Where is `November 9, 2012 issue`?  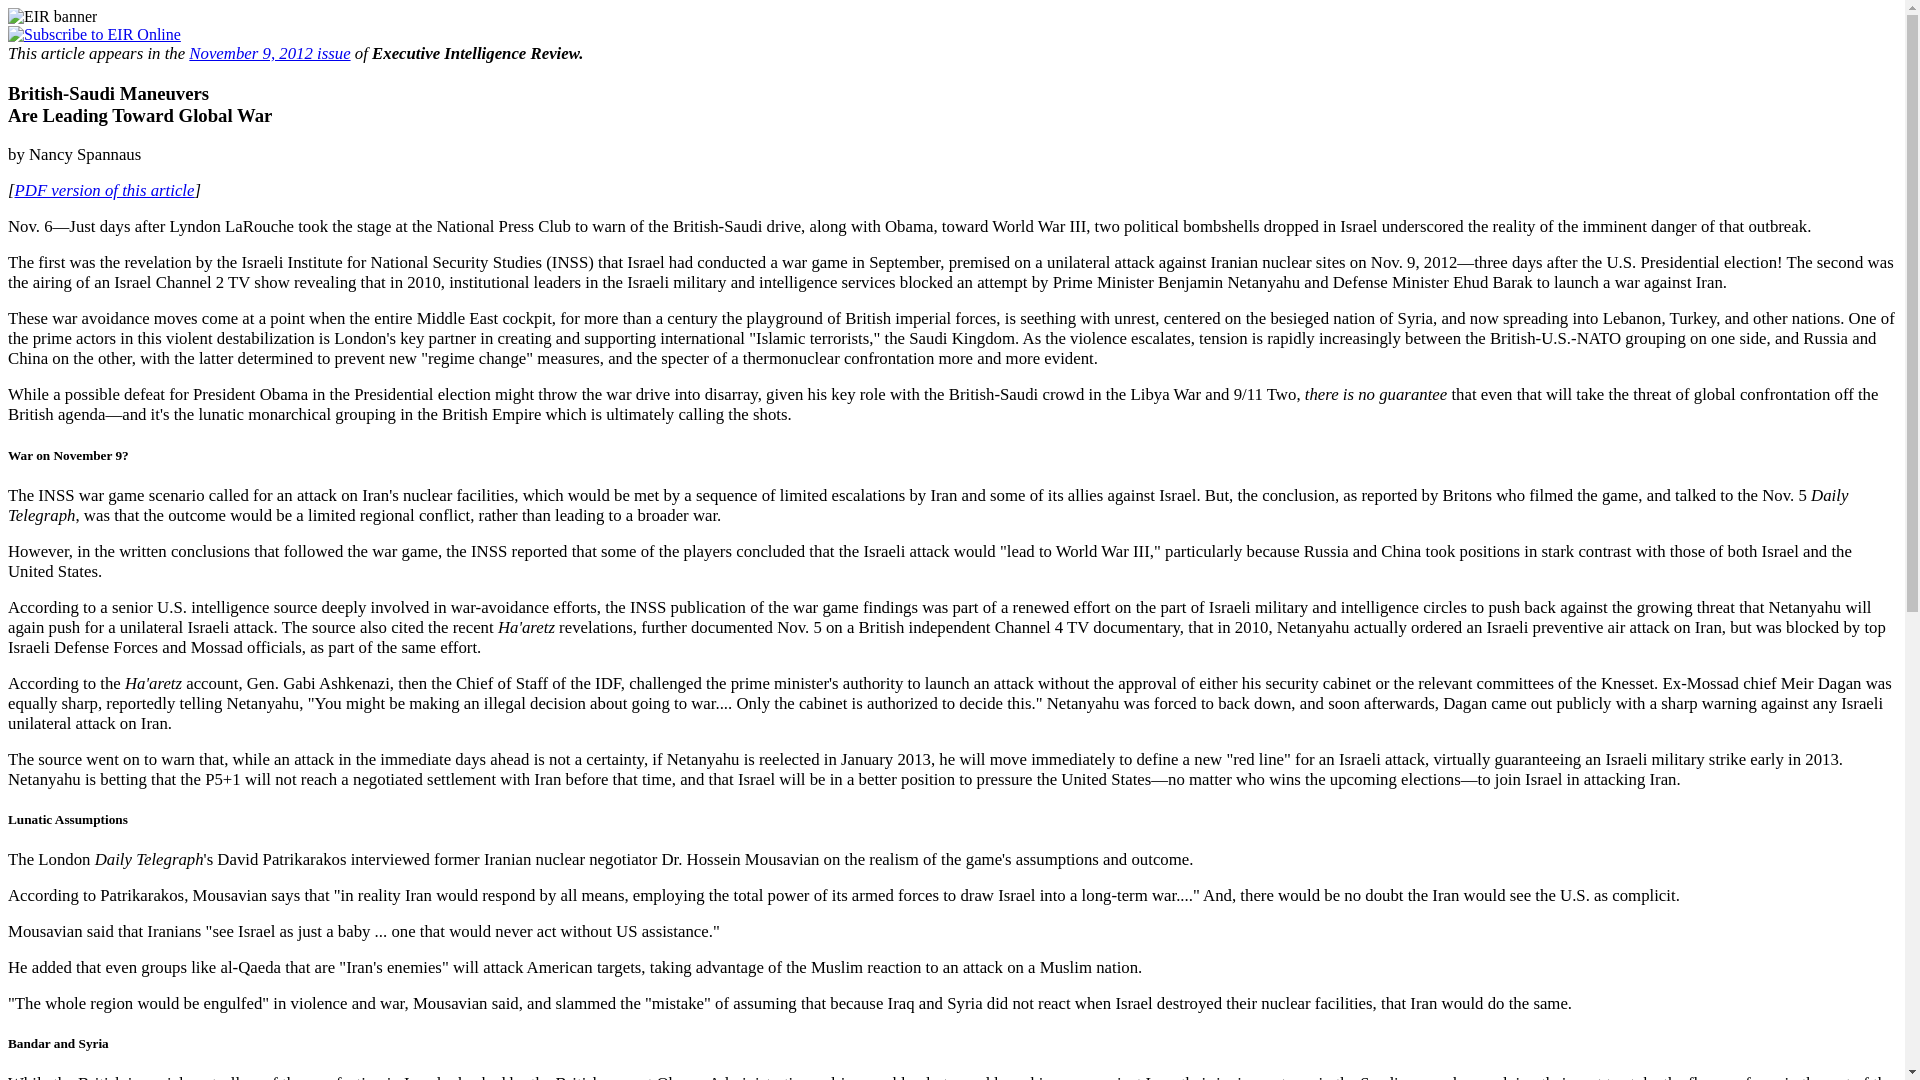
November 9, 2012 issue is located at coordinates (268, 53).